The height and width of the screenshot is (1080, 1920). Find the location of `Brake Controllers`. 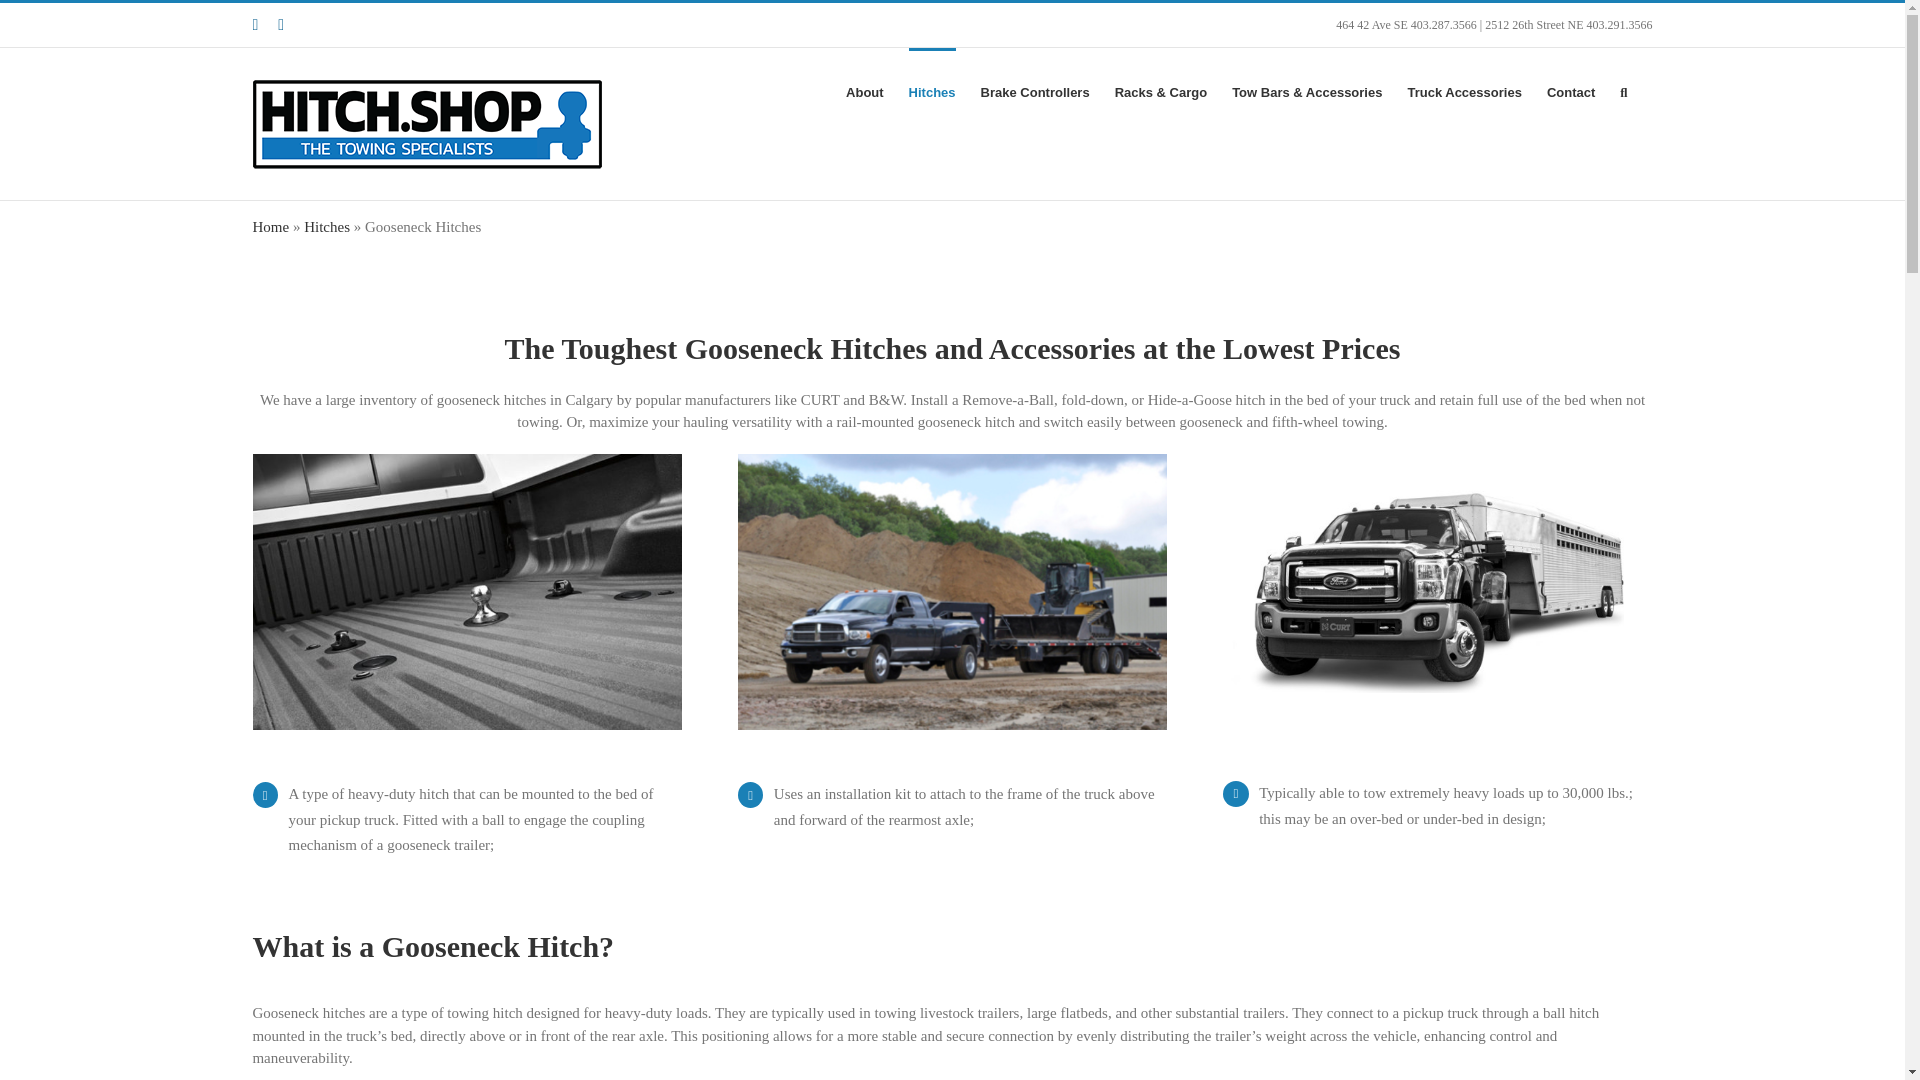

Brake Controllers is located at coordinates (1036, 90).